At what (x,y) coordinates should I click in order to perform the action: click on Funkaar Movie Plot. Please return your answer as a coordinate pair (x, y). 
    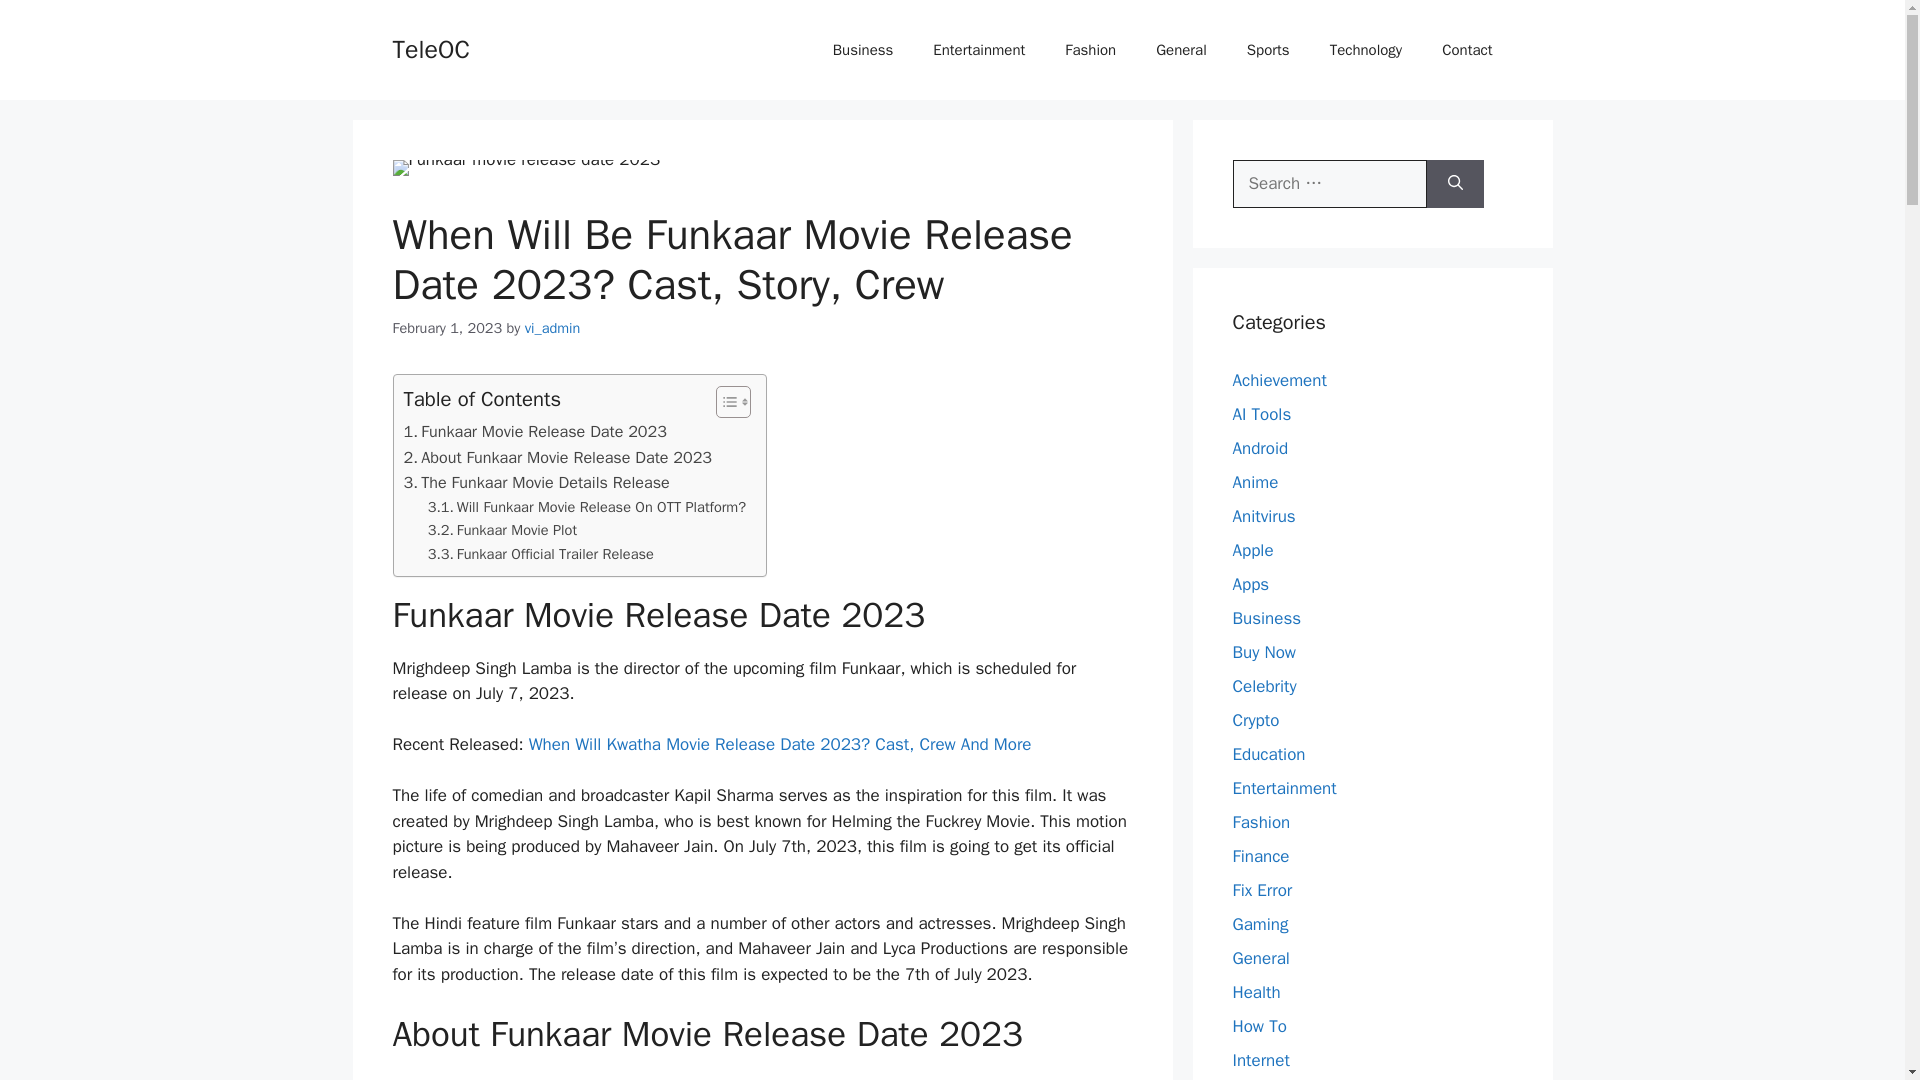
    Looking at the image, I should click on (502, 530).